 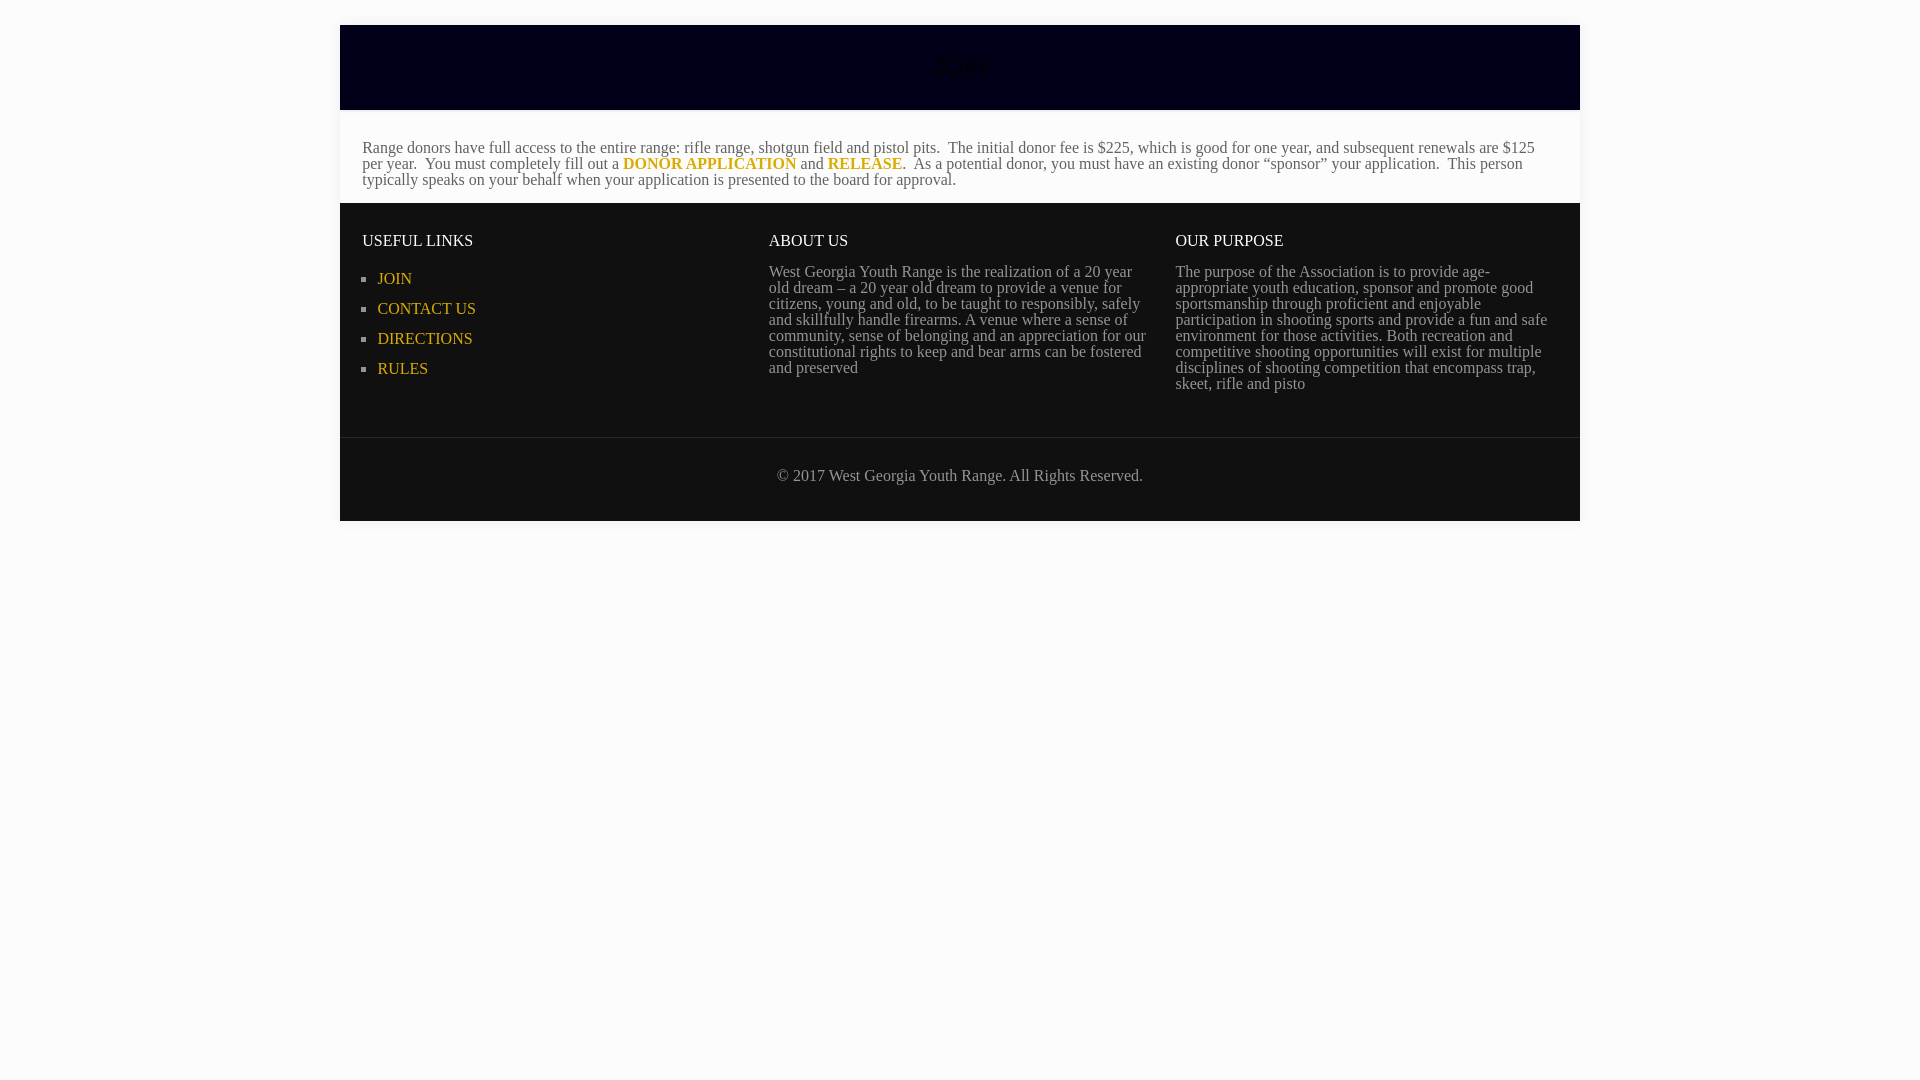 I want to click on DONOR APPLICATION, so click(x=707, y=163).